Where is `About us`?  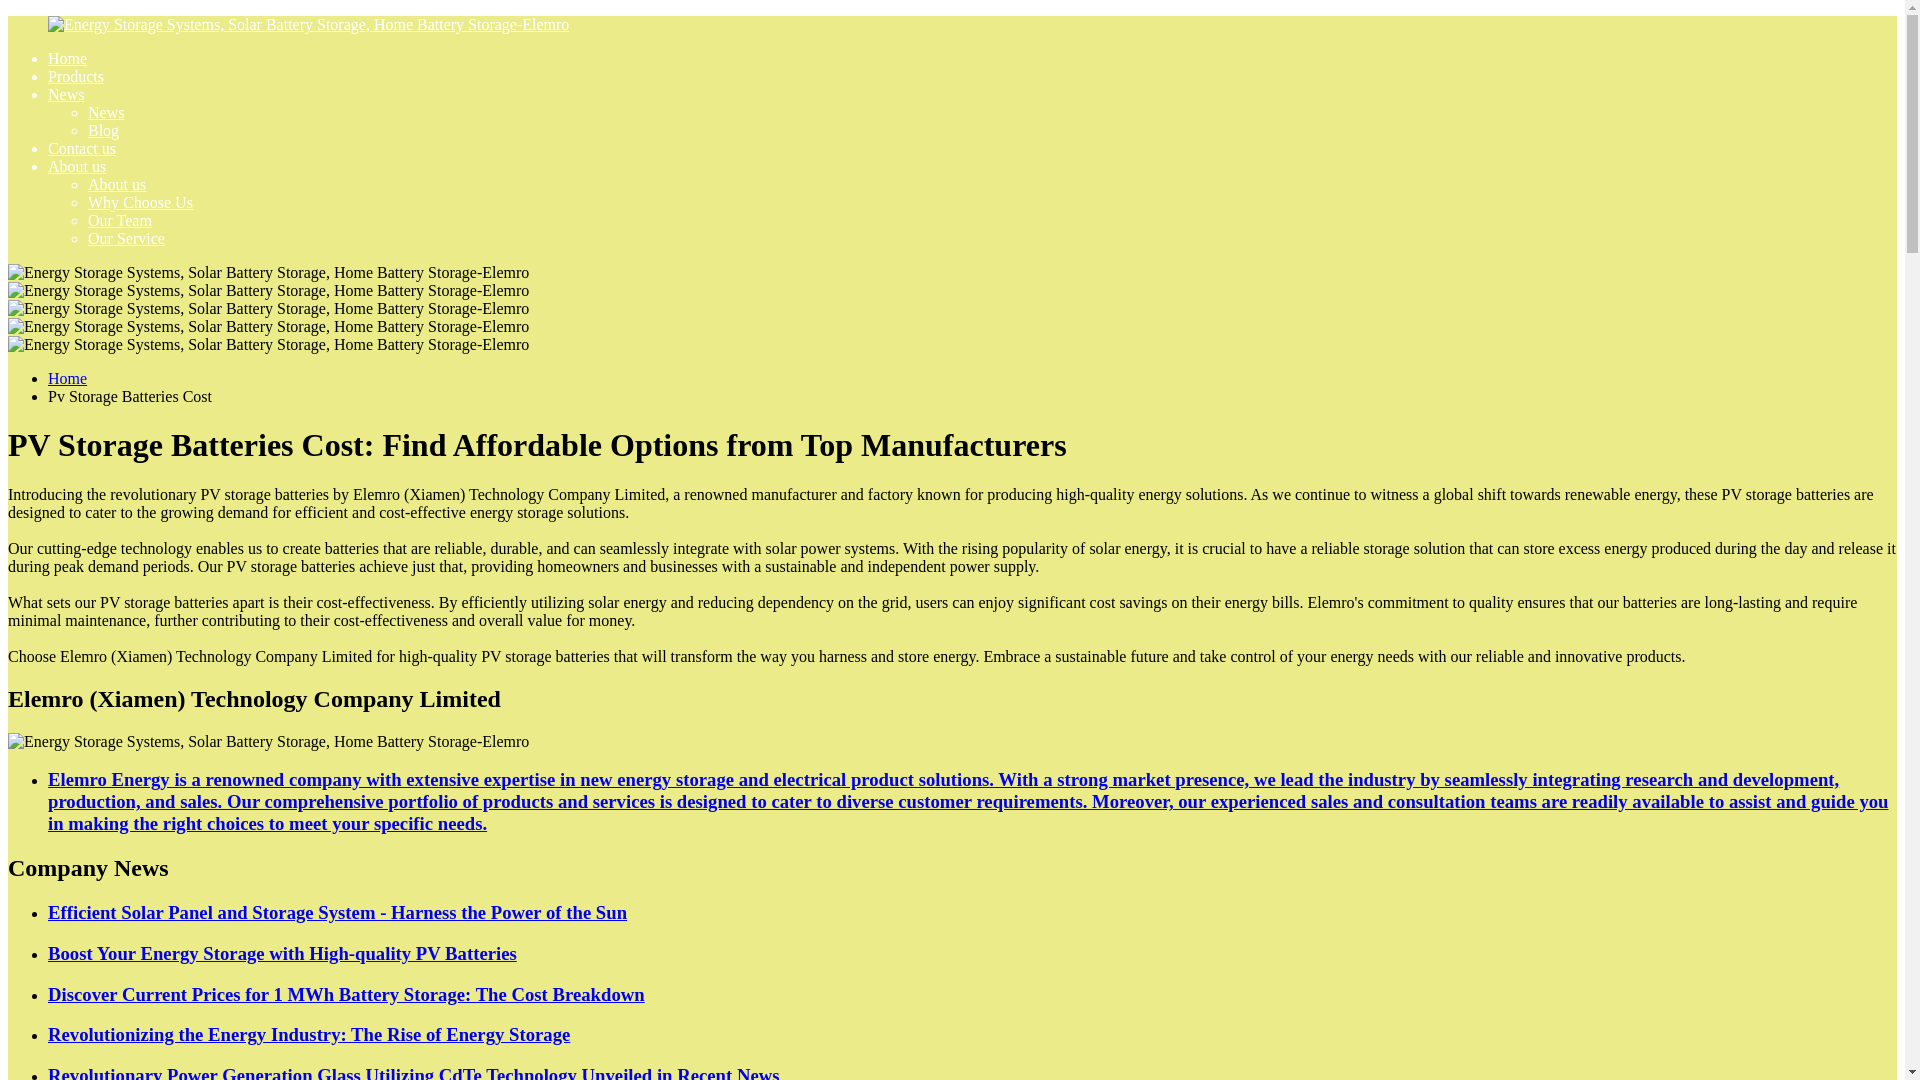
About us is located at coordinates (116, 184).